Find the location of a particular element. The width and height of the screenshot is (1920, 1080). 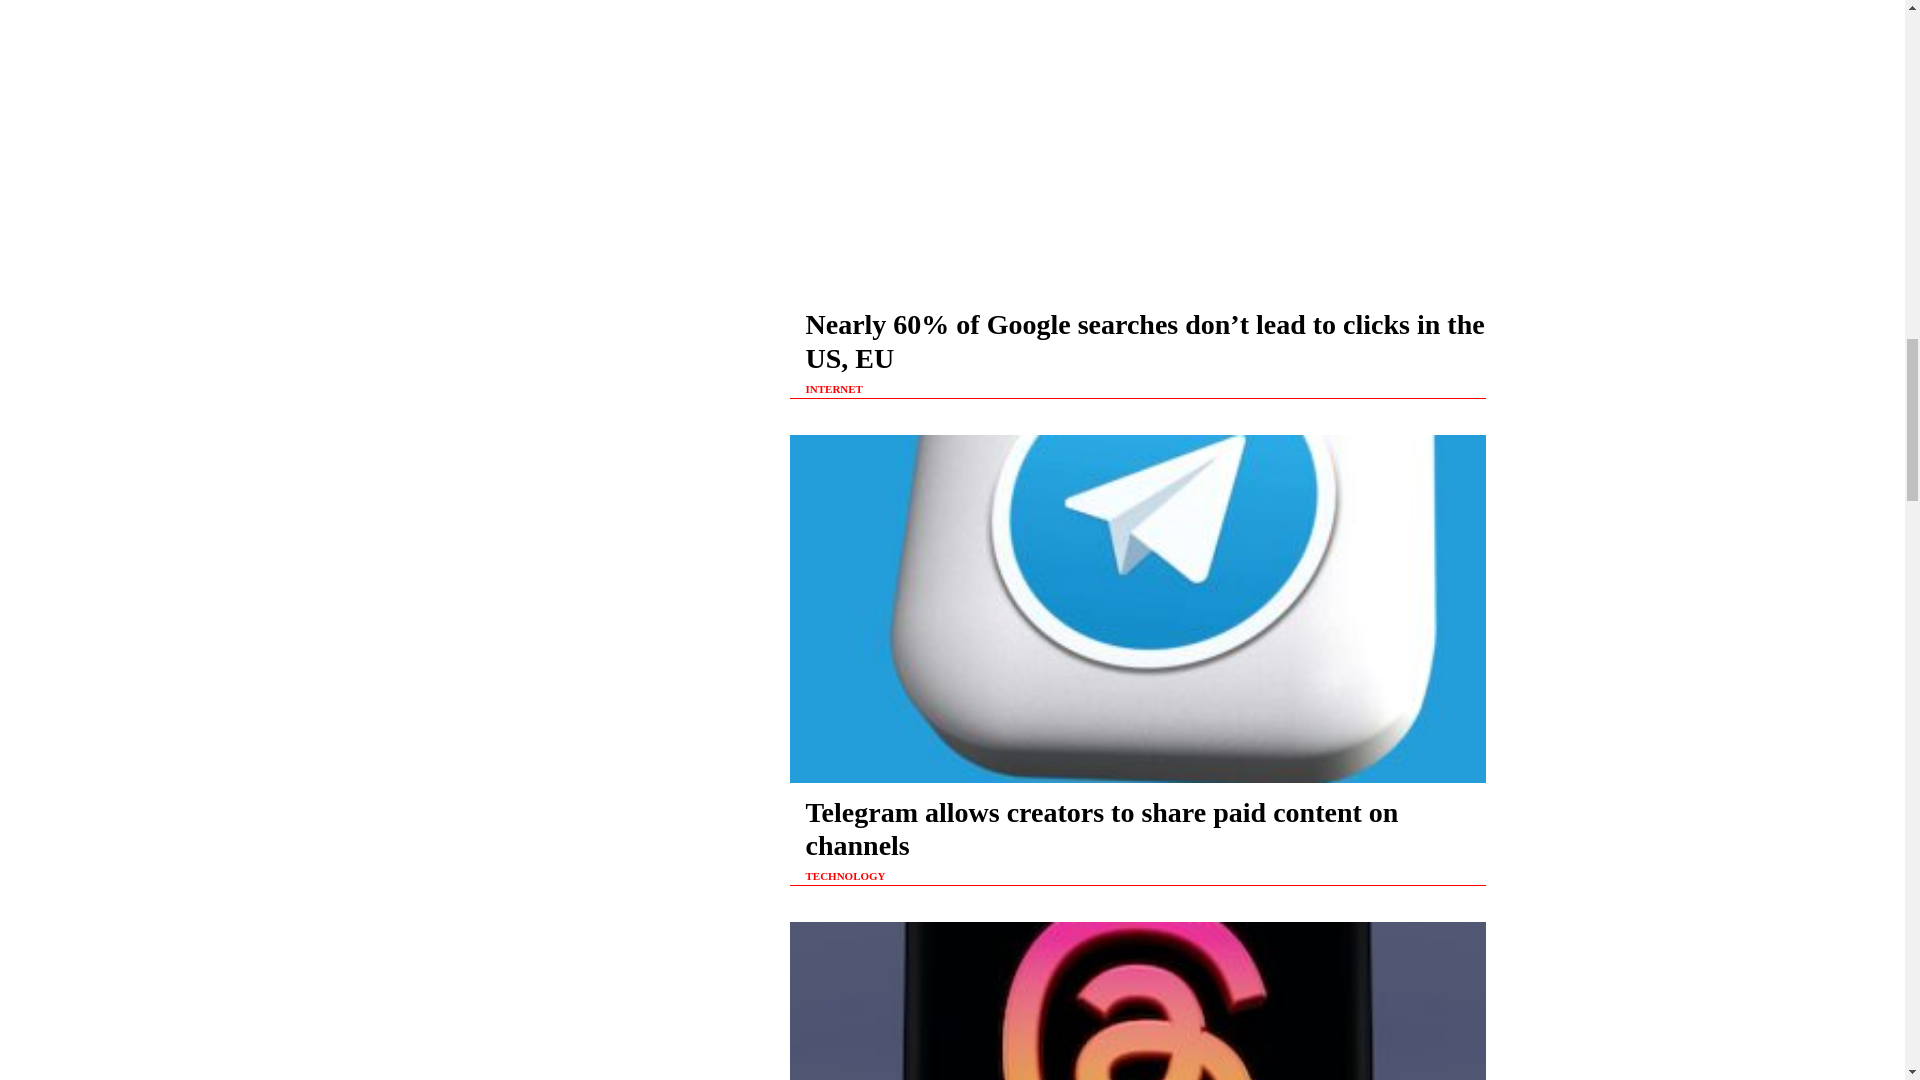

TECHNOLOGY is located at coordinates (844, 876).